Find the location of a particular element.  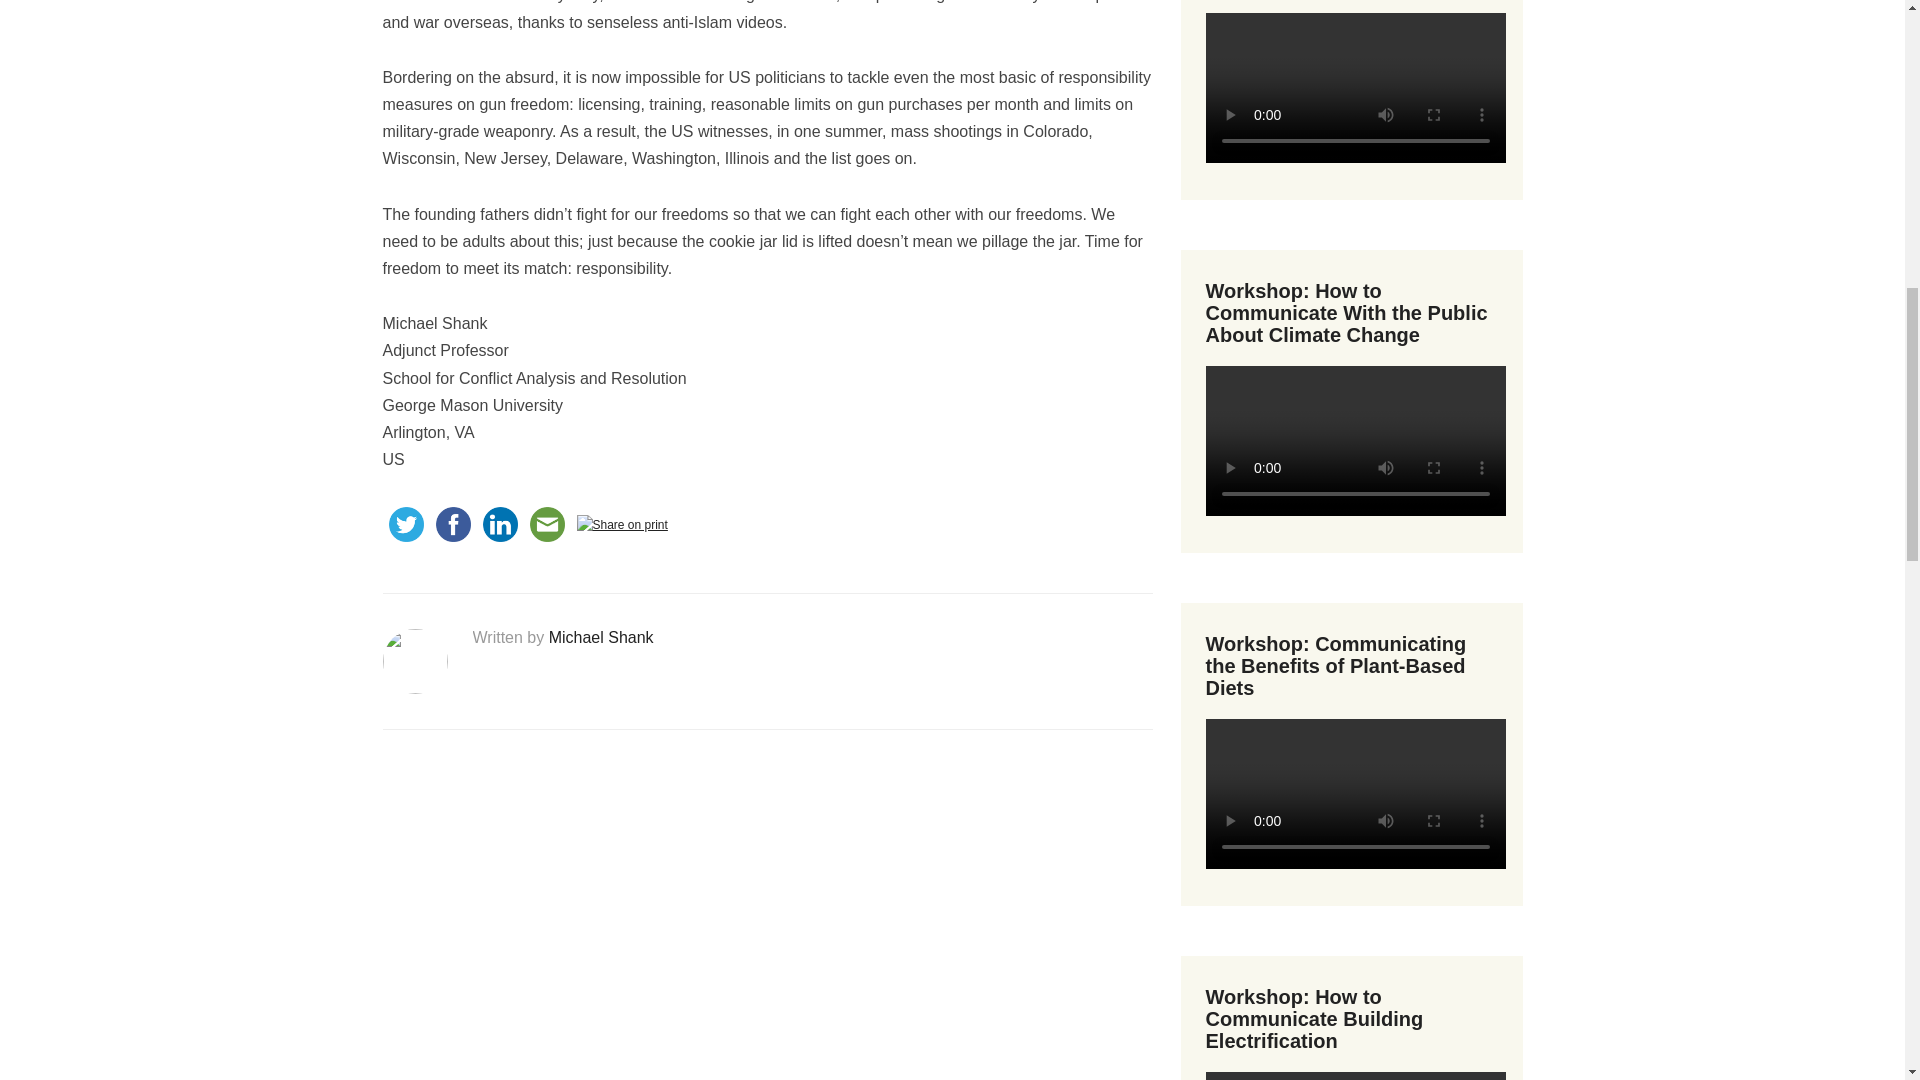

linkedin is located at coordinates (499, 524).